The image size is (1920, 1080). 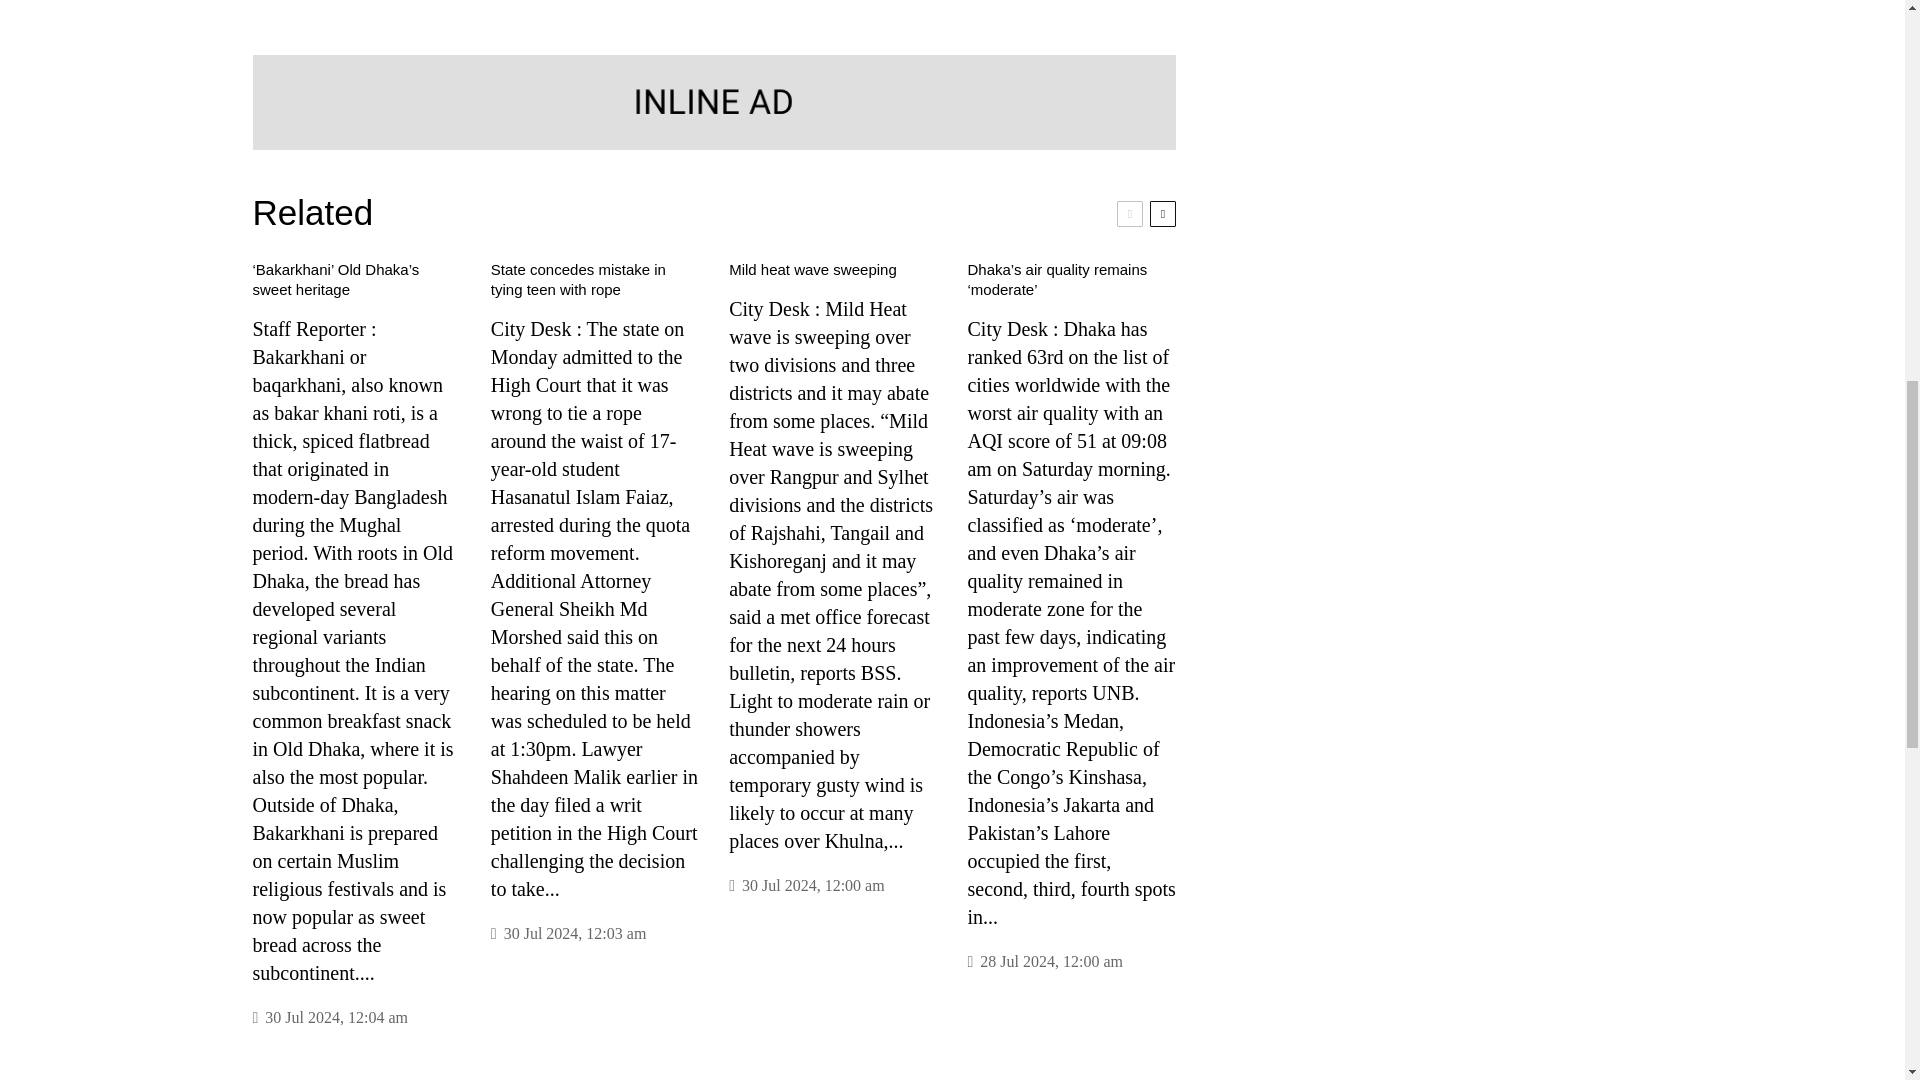 I want to click on Mild heat wave sweeping, so click(x=812, y=270).